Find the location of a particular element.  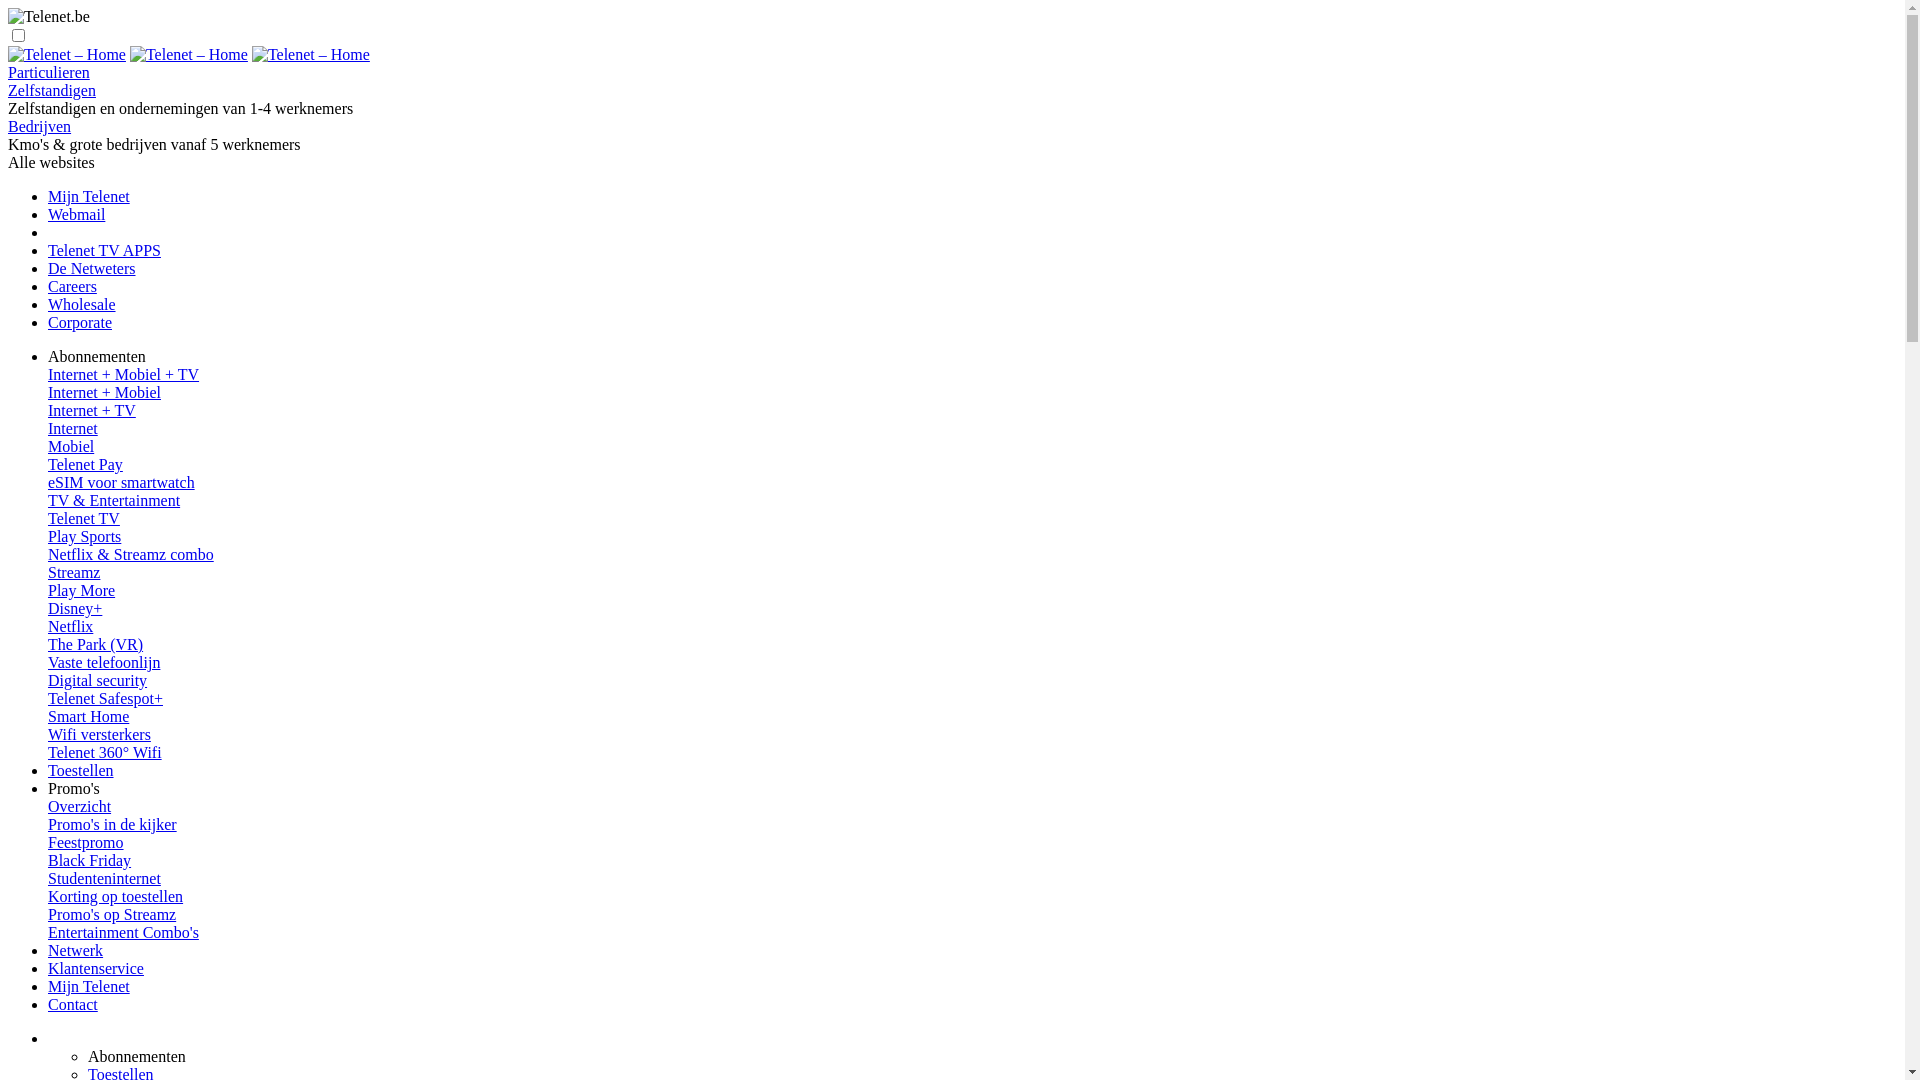

Play Sports is located at coordinates (84, 536).